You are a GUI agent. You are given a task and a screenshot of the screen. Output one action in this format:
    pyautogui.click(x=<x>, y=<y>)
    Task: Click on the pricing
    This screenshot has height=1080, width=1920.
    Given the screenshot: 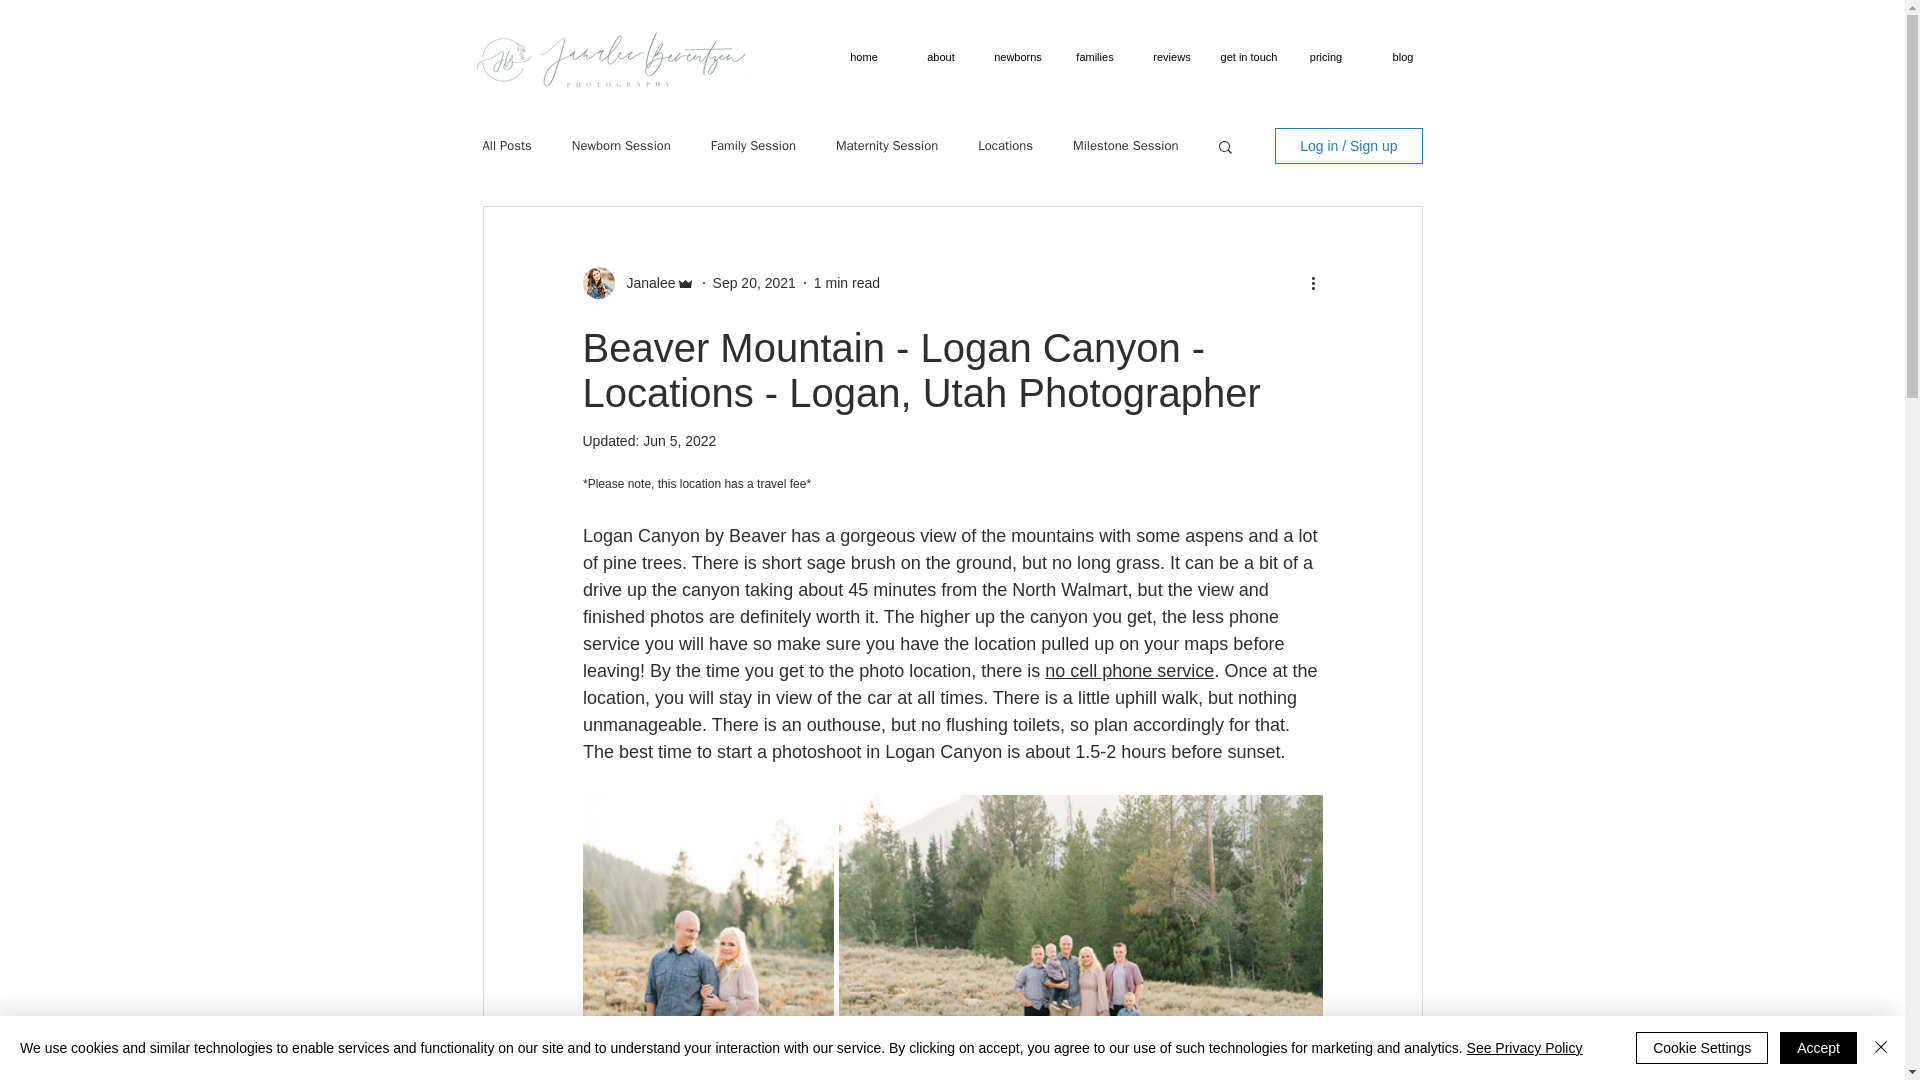 What is the action you would take?
    pyautogui.click(x=1326, y=56)
    